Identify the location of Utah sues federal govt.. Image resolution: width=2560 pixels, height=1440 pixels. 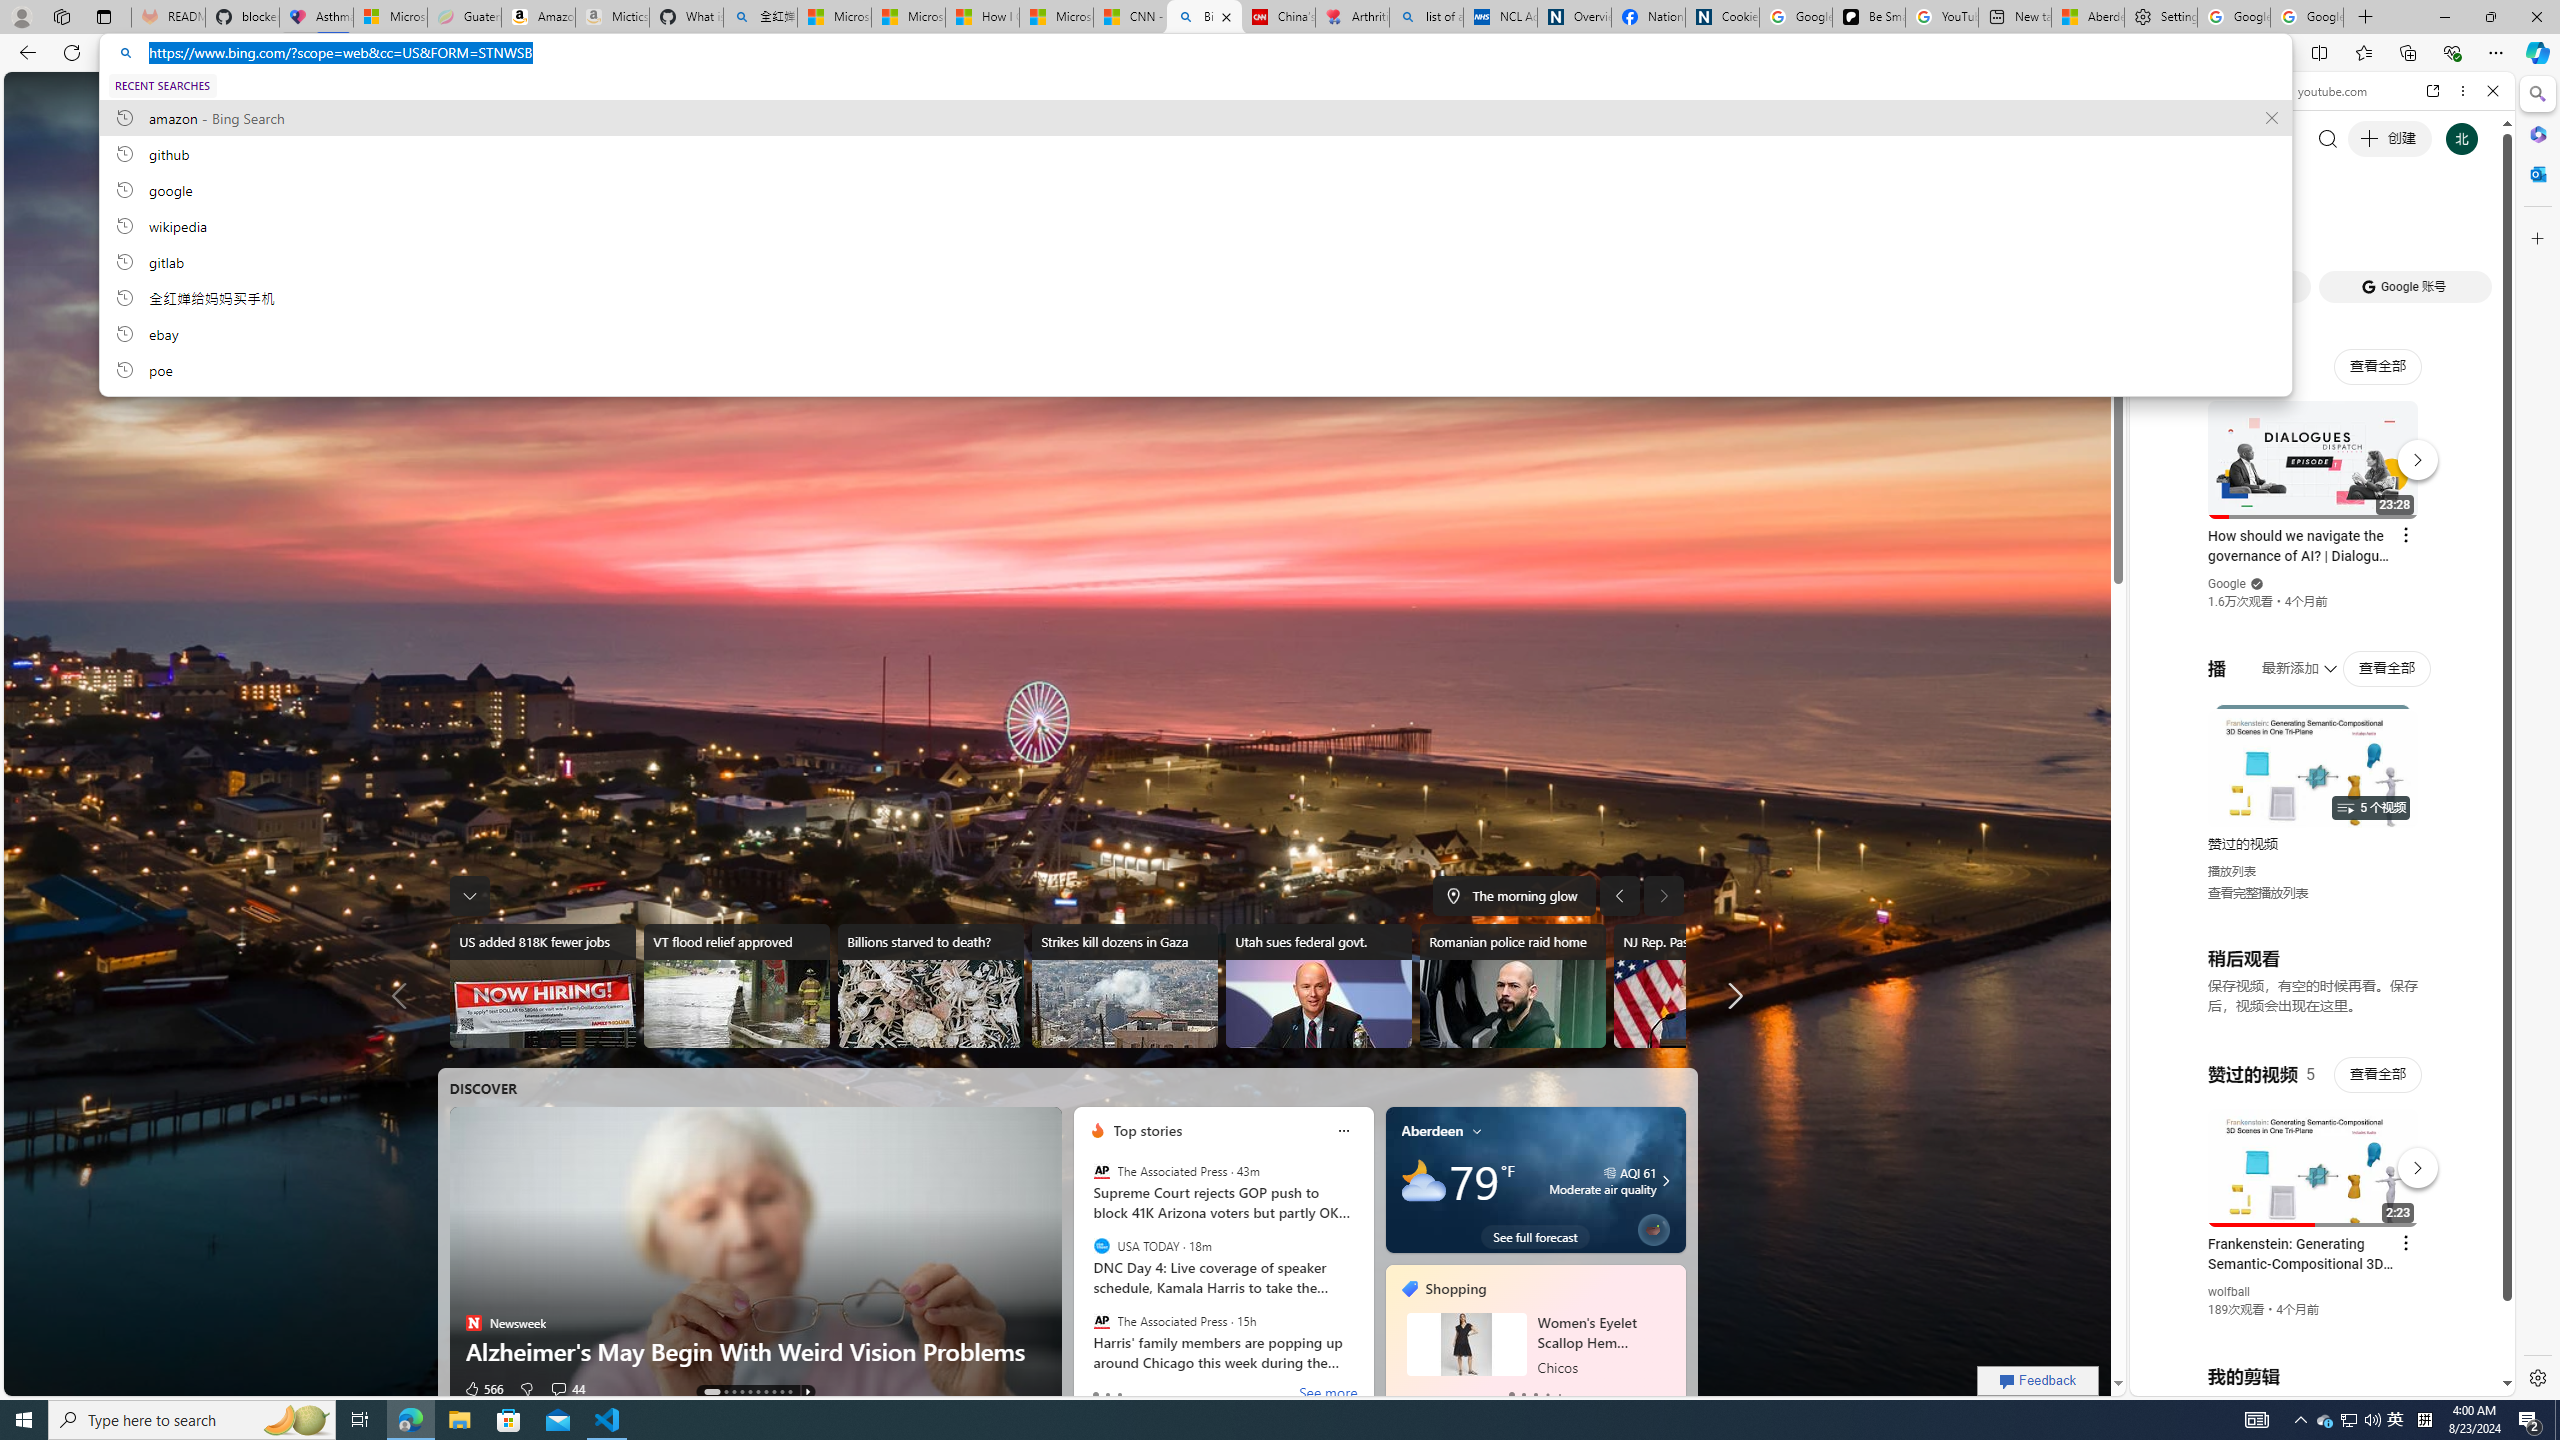
(1320, 986).